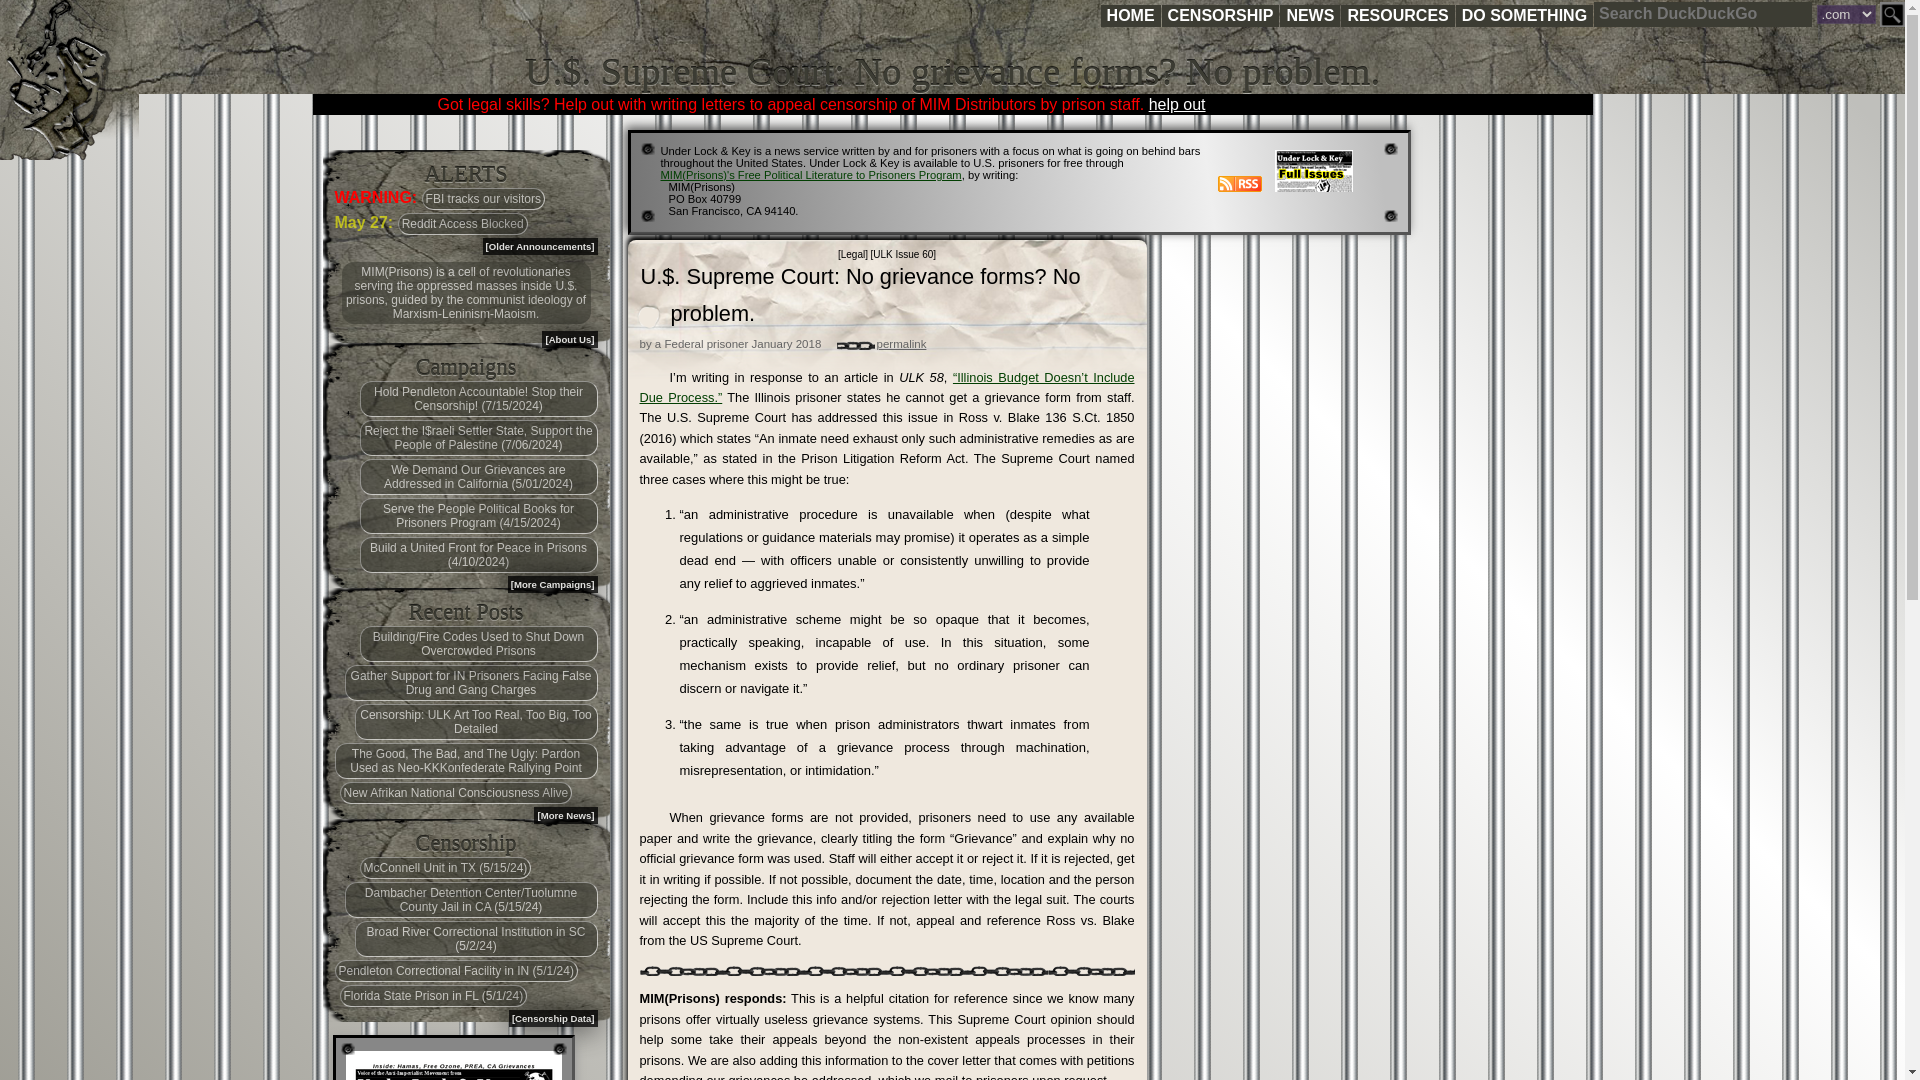  What do you see at coordinates (1220, 16) in the screenshot?
I see `CENSORSHIP` at bounding box center [1220, 16].